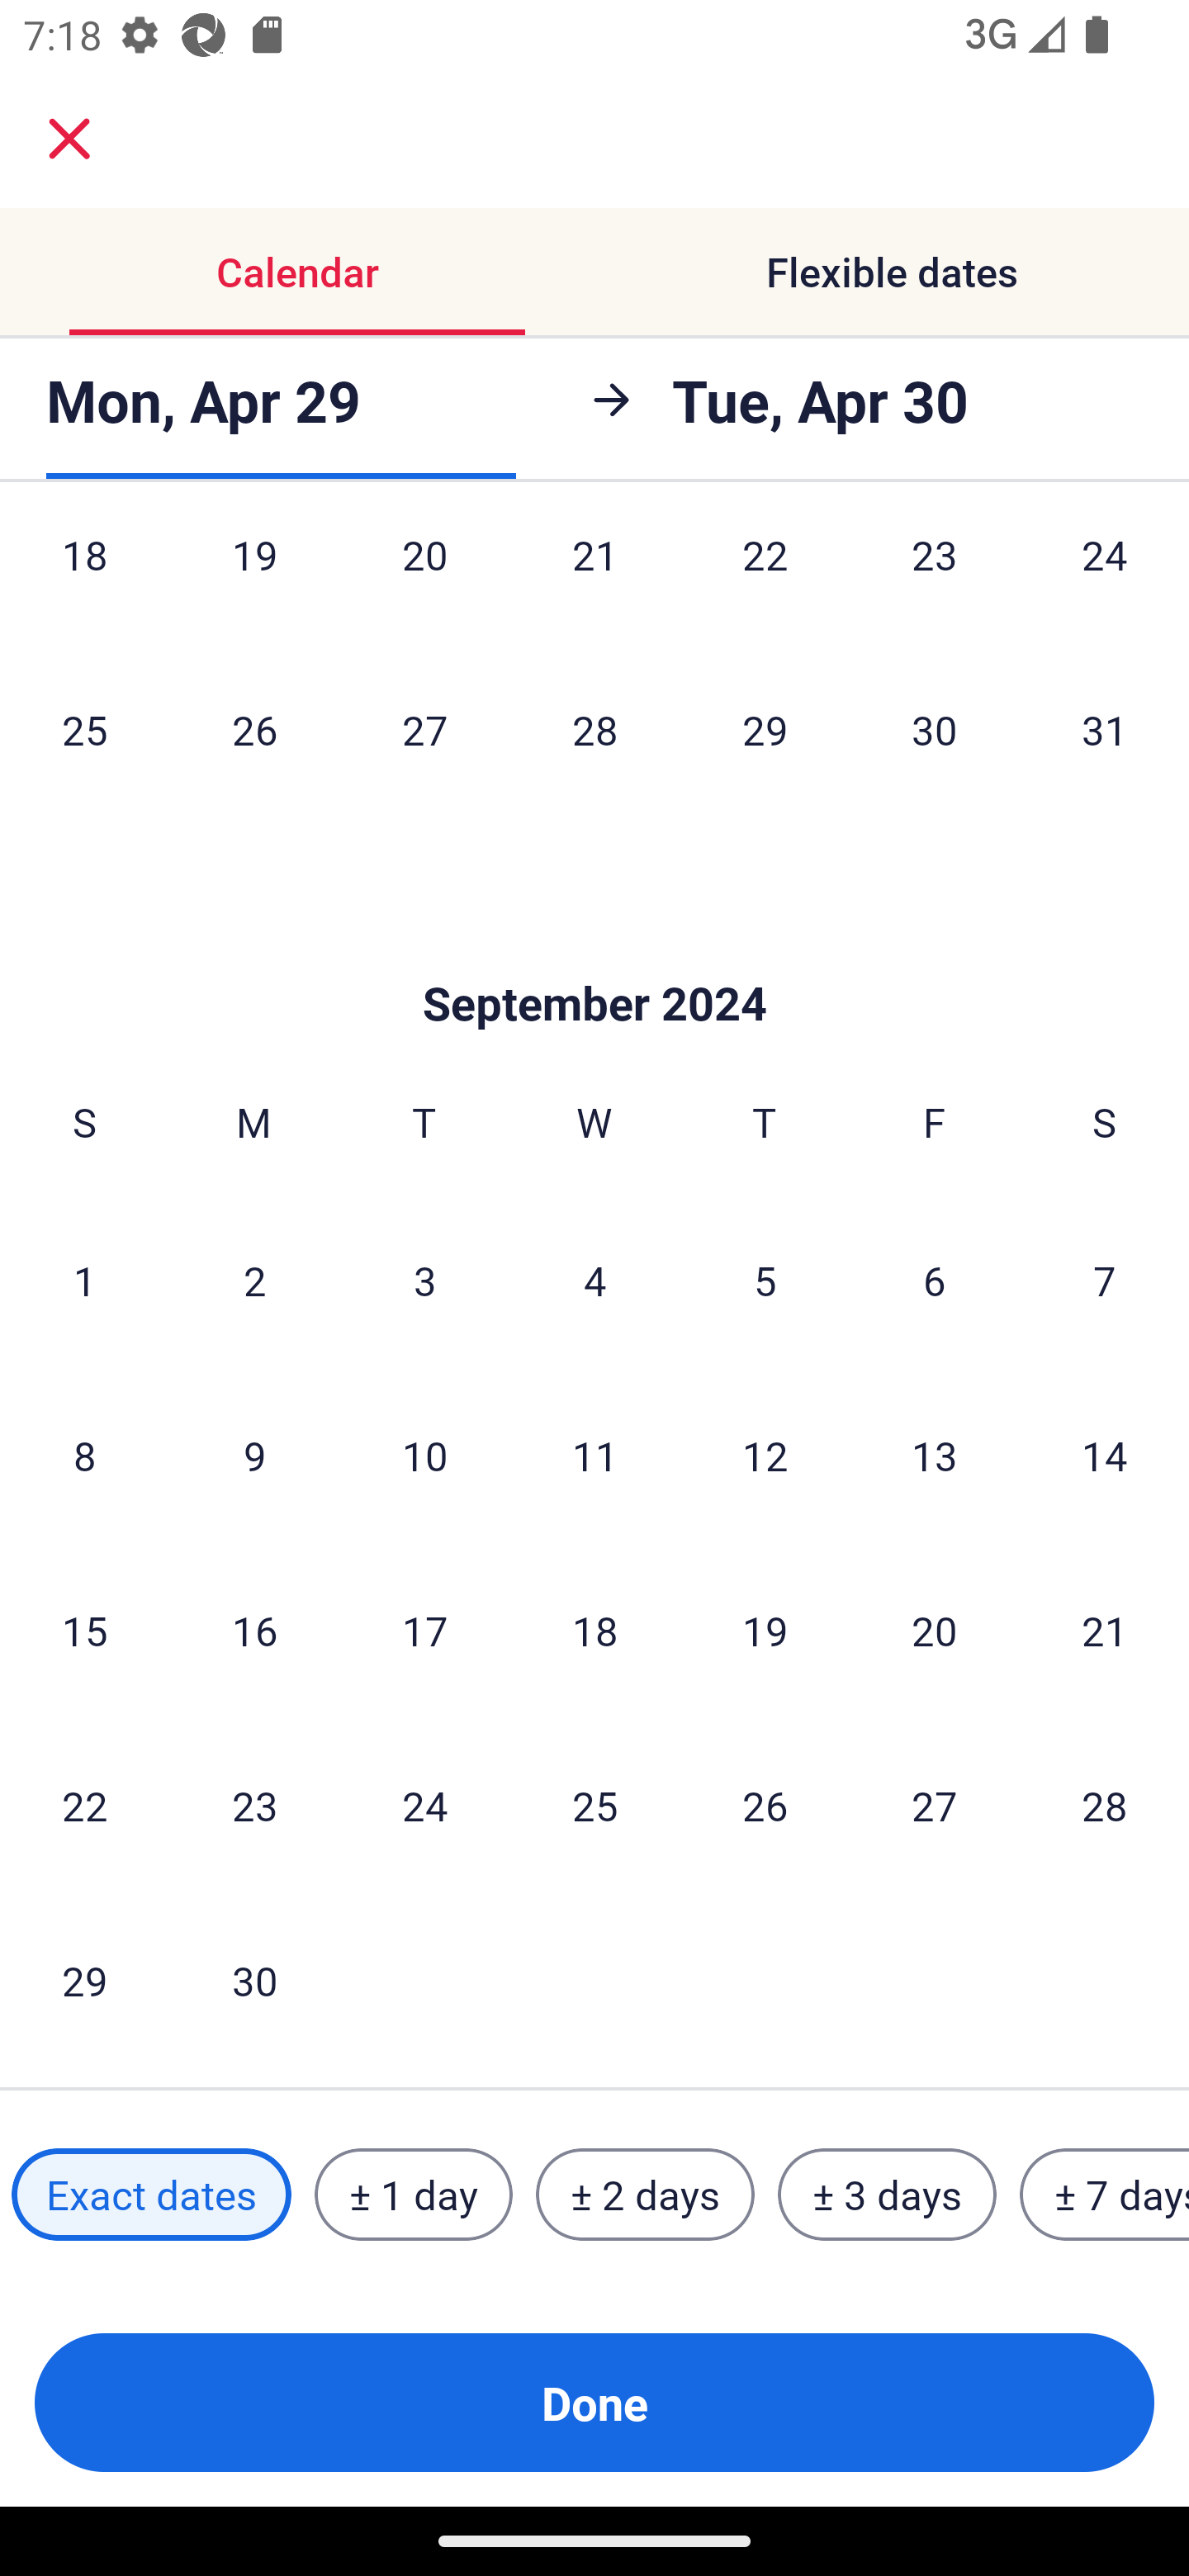 Image resolution: width=1189 pixels, height=2576 pixels. I want to click on 10 Tuesday, September 10, 2024, so click(424, 1455).